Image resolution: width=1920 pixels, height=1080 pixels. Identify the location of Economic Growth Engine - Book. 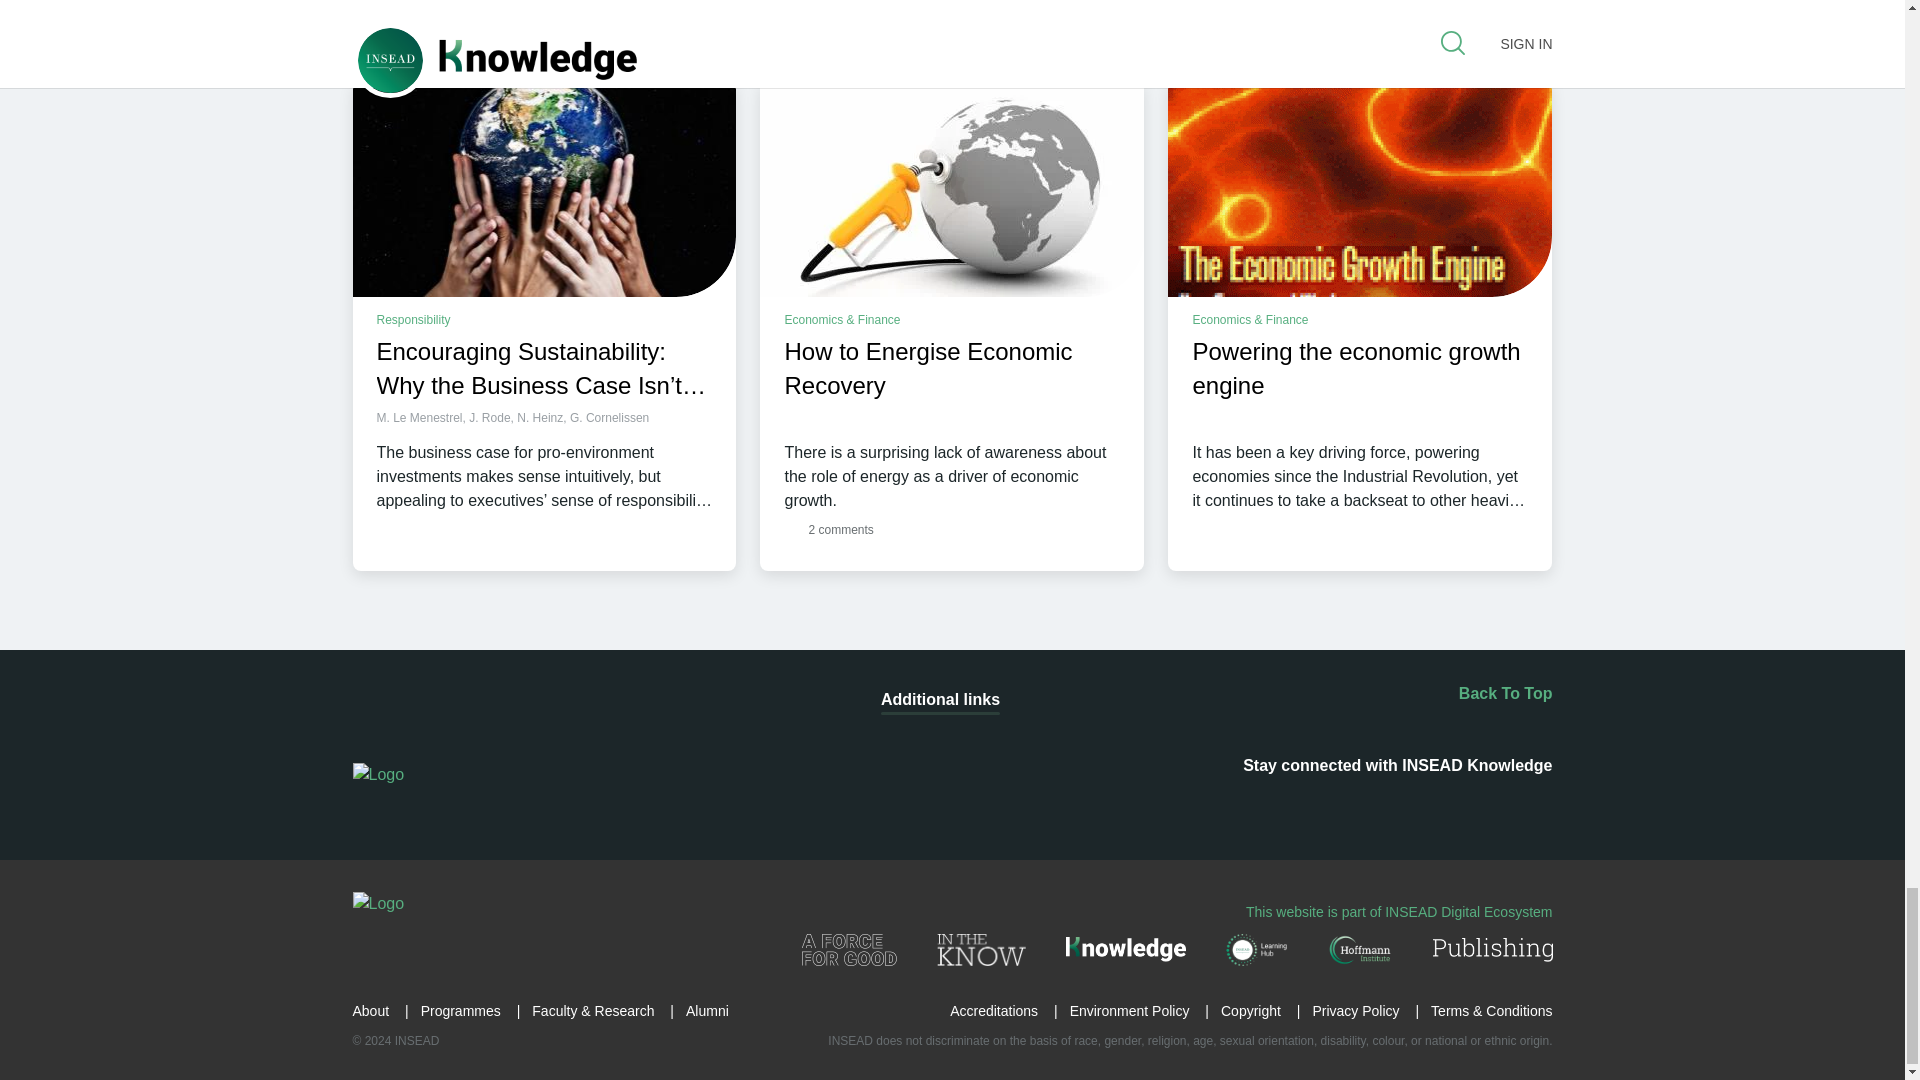
(1359, 189).